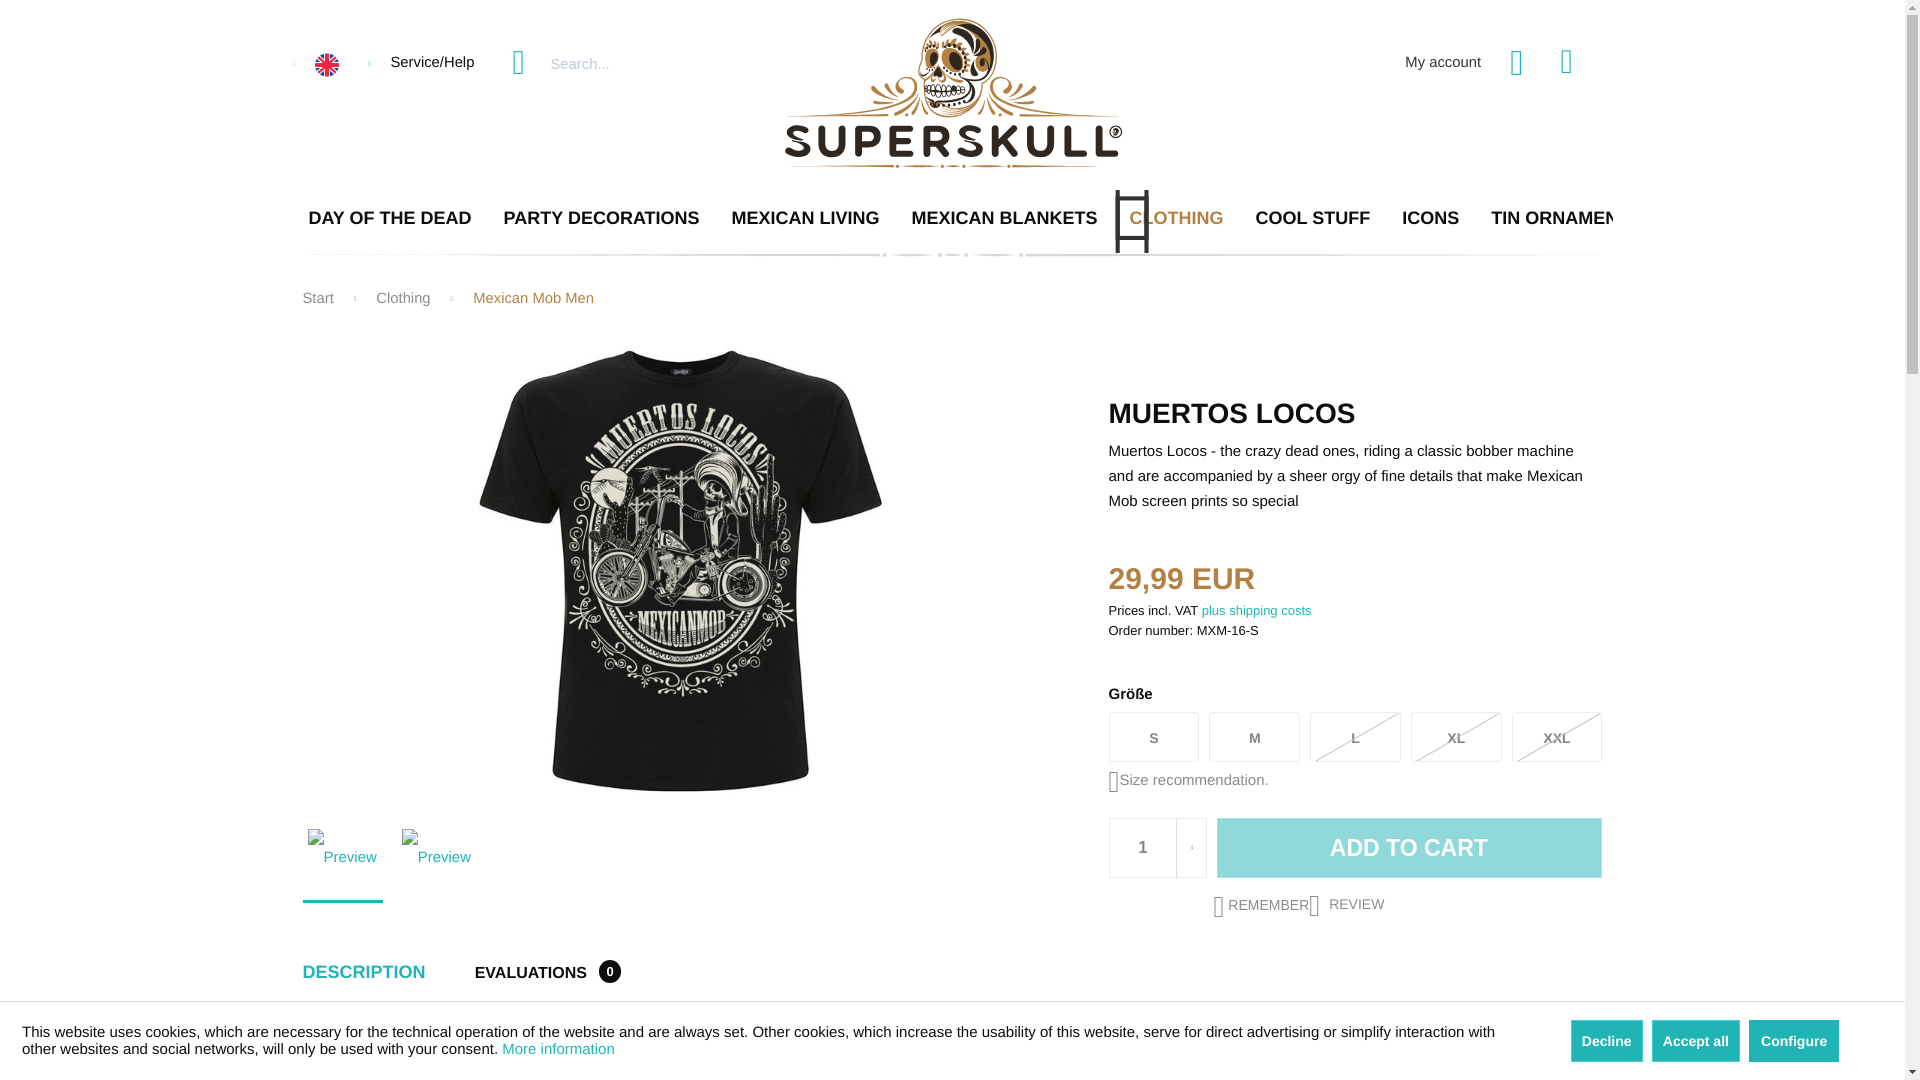 This screenshot has height=1080, width=1920. What do you see at coordinates (952, 94) in the screenshot?
I see `Superskull - Switch to homepage` at bounding box center [952, 94].